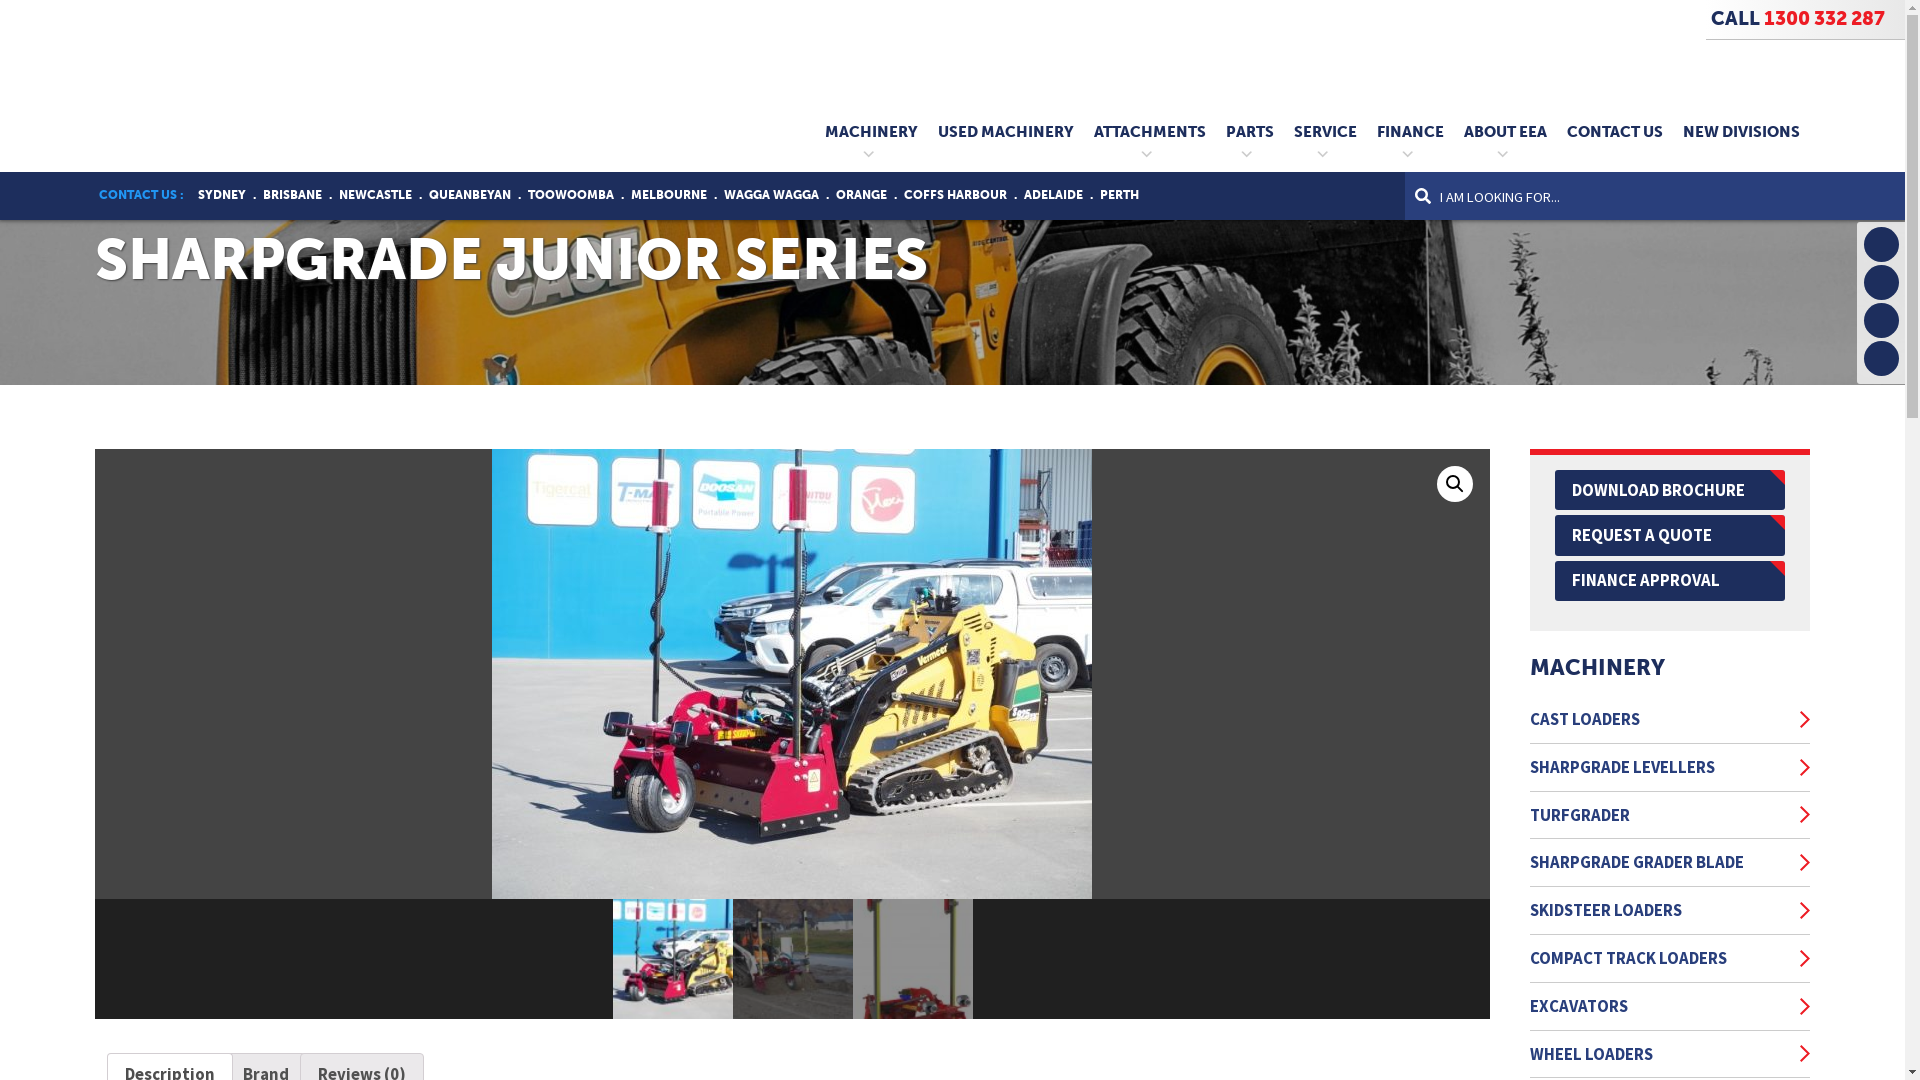 The height and width of the screenshot is (1080, 1920). What do you see at coordinates (376, 195) in the screenshot?
I see `NEWCASTLE` at bounding box center [376, 195].